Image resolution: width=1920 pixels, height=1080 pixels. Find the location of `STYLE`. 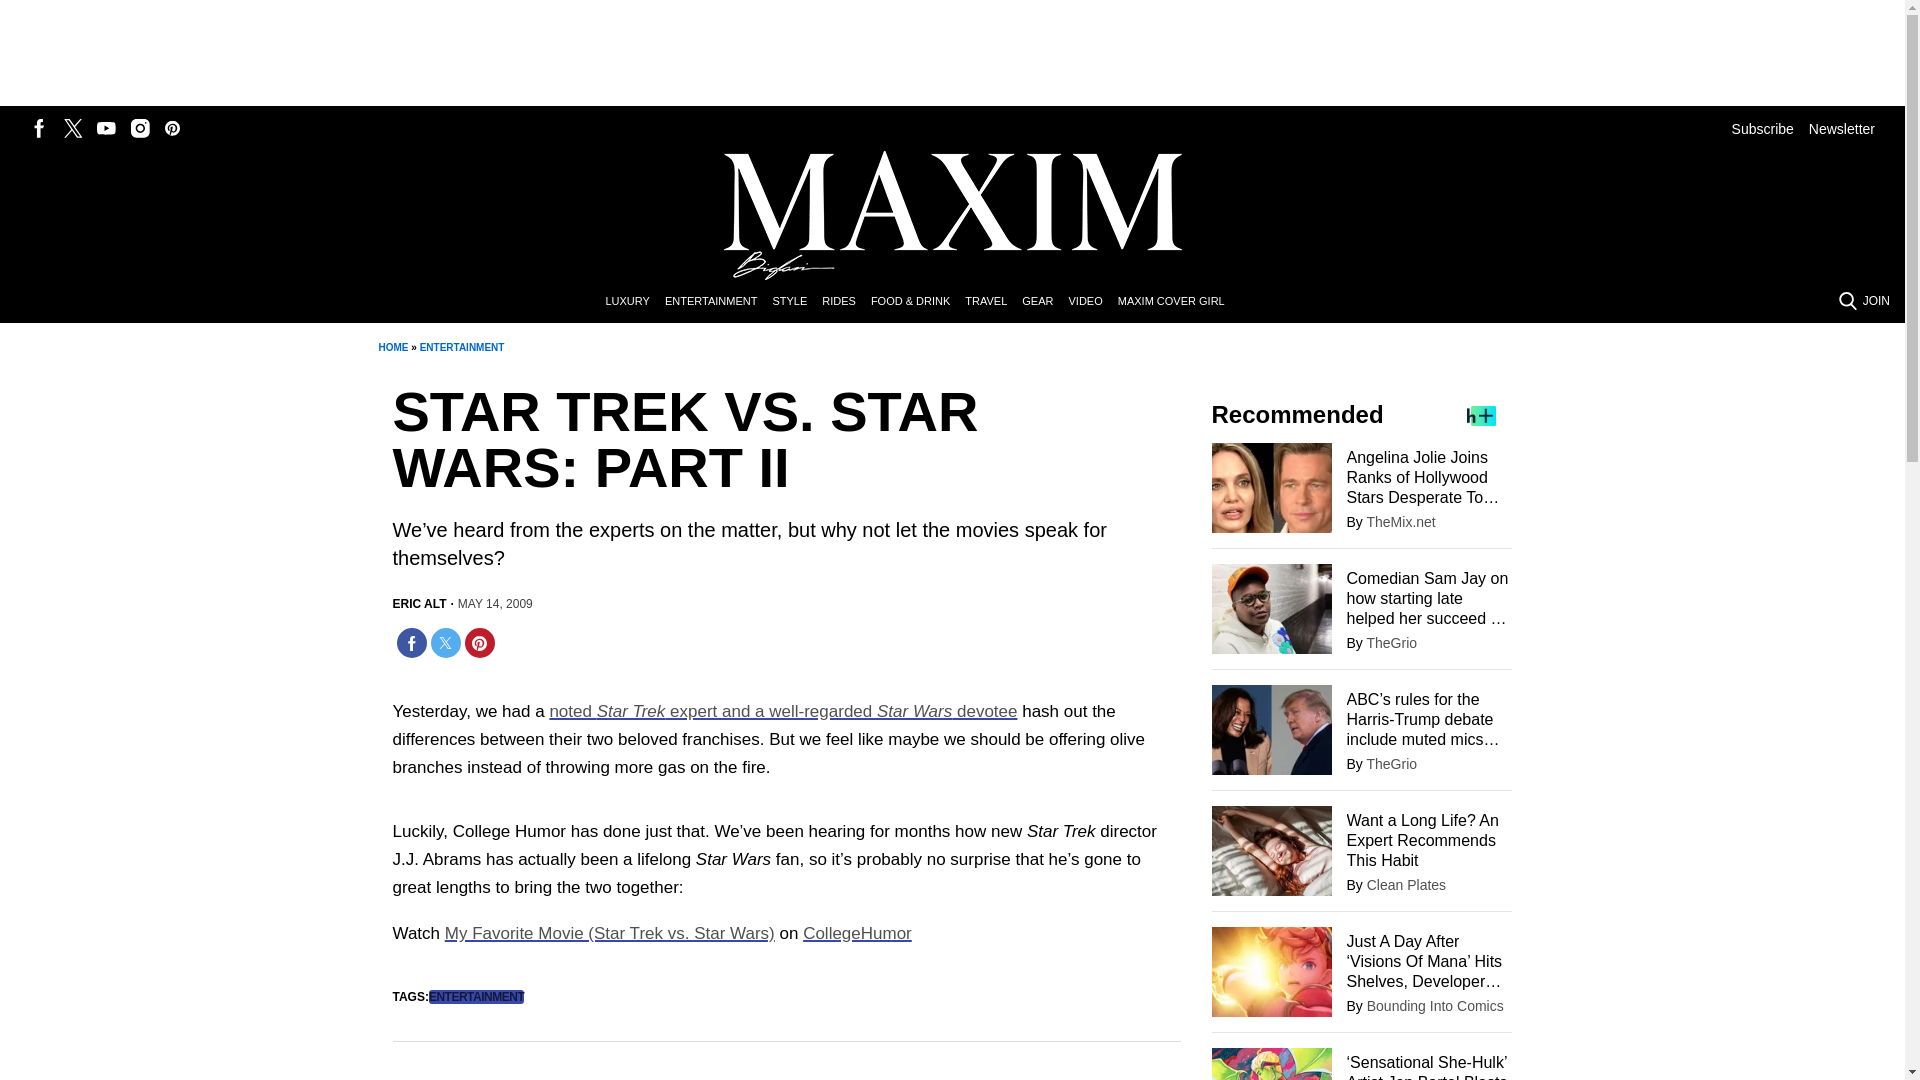

STYLE is located at coordinates (796, 302).